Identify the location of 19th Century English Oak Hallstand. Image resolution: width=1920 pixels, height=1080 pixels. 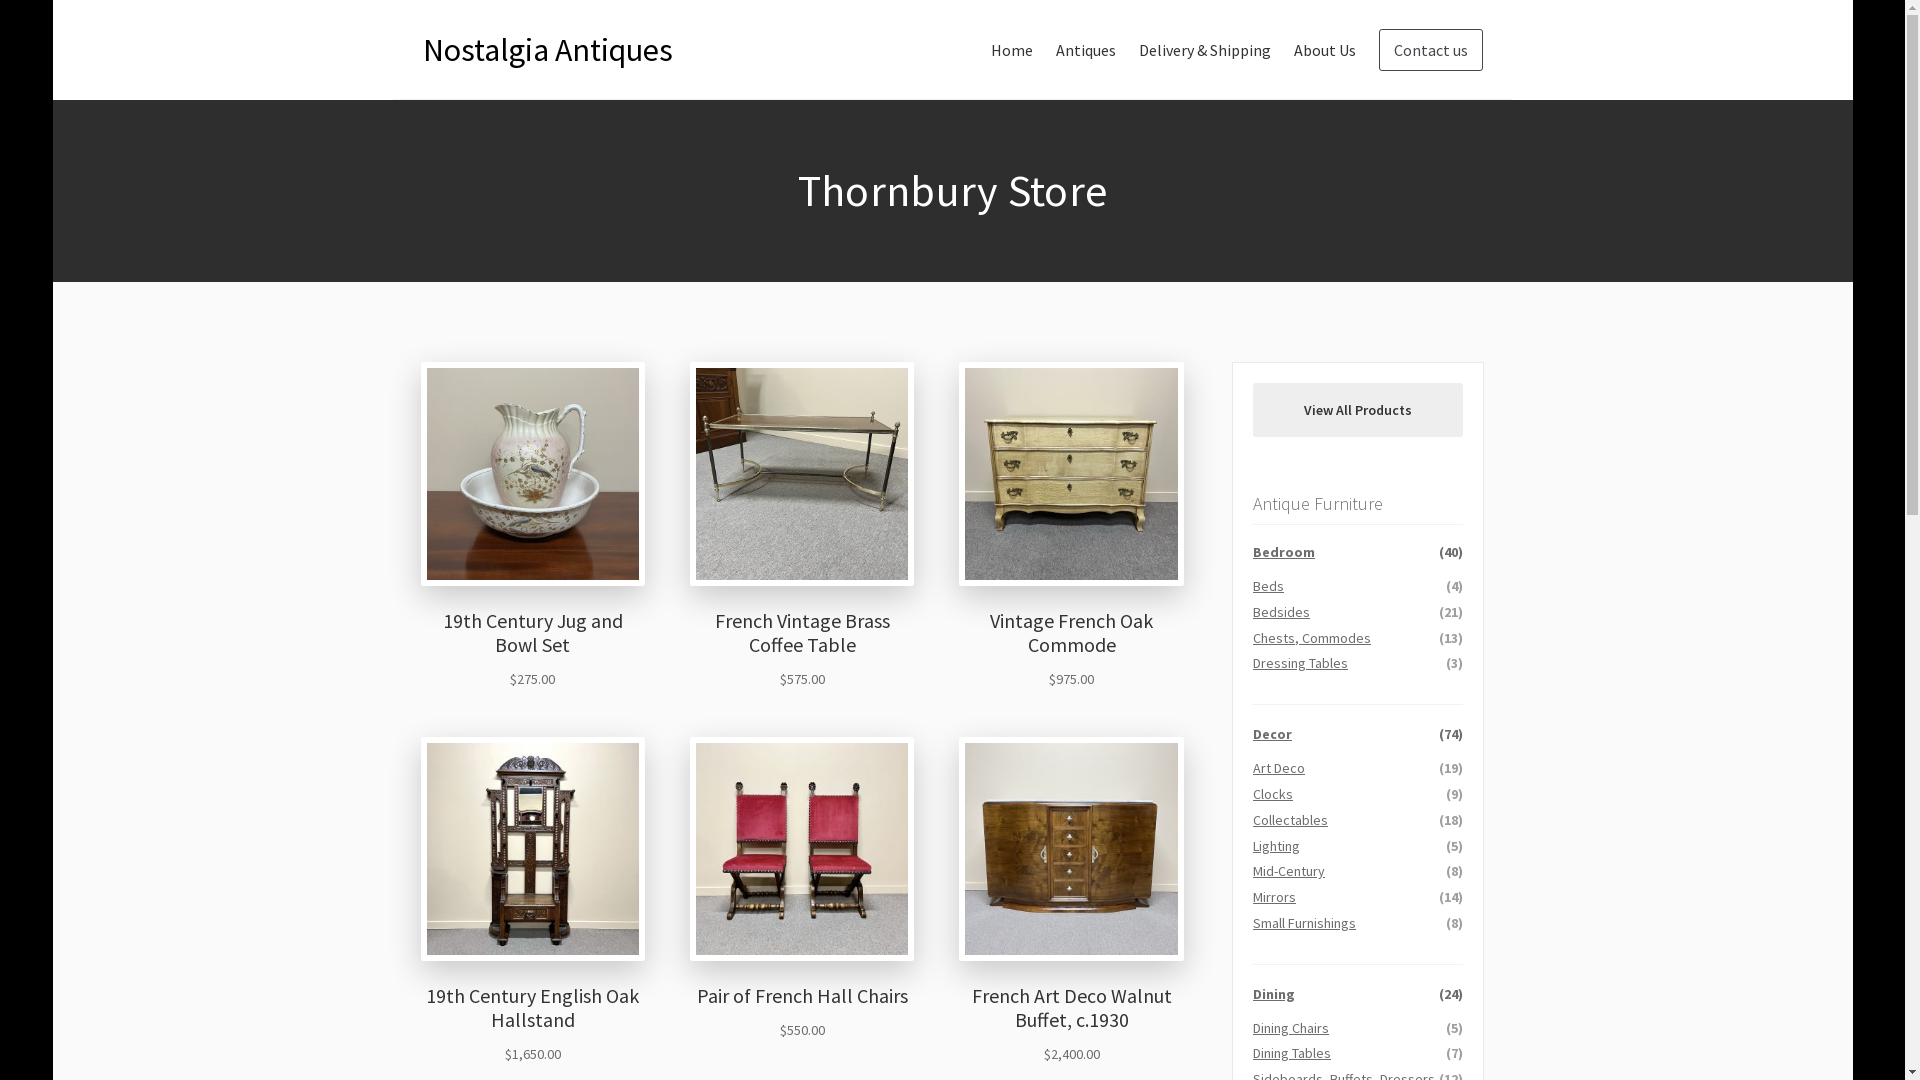
(534, 850).